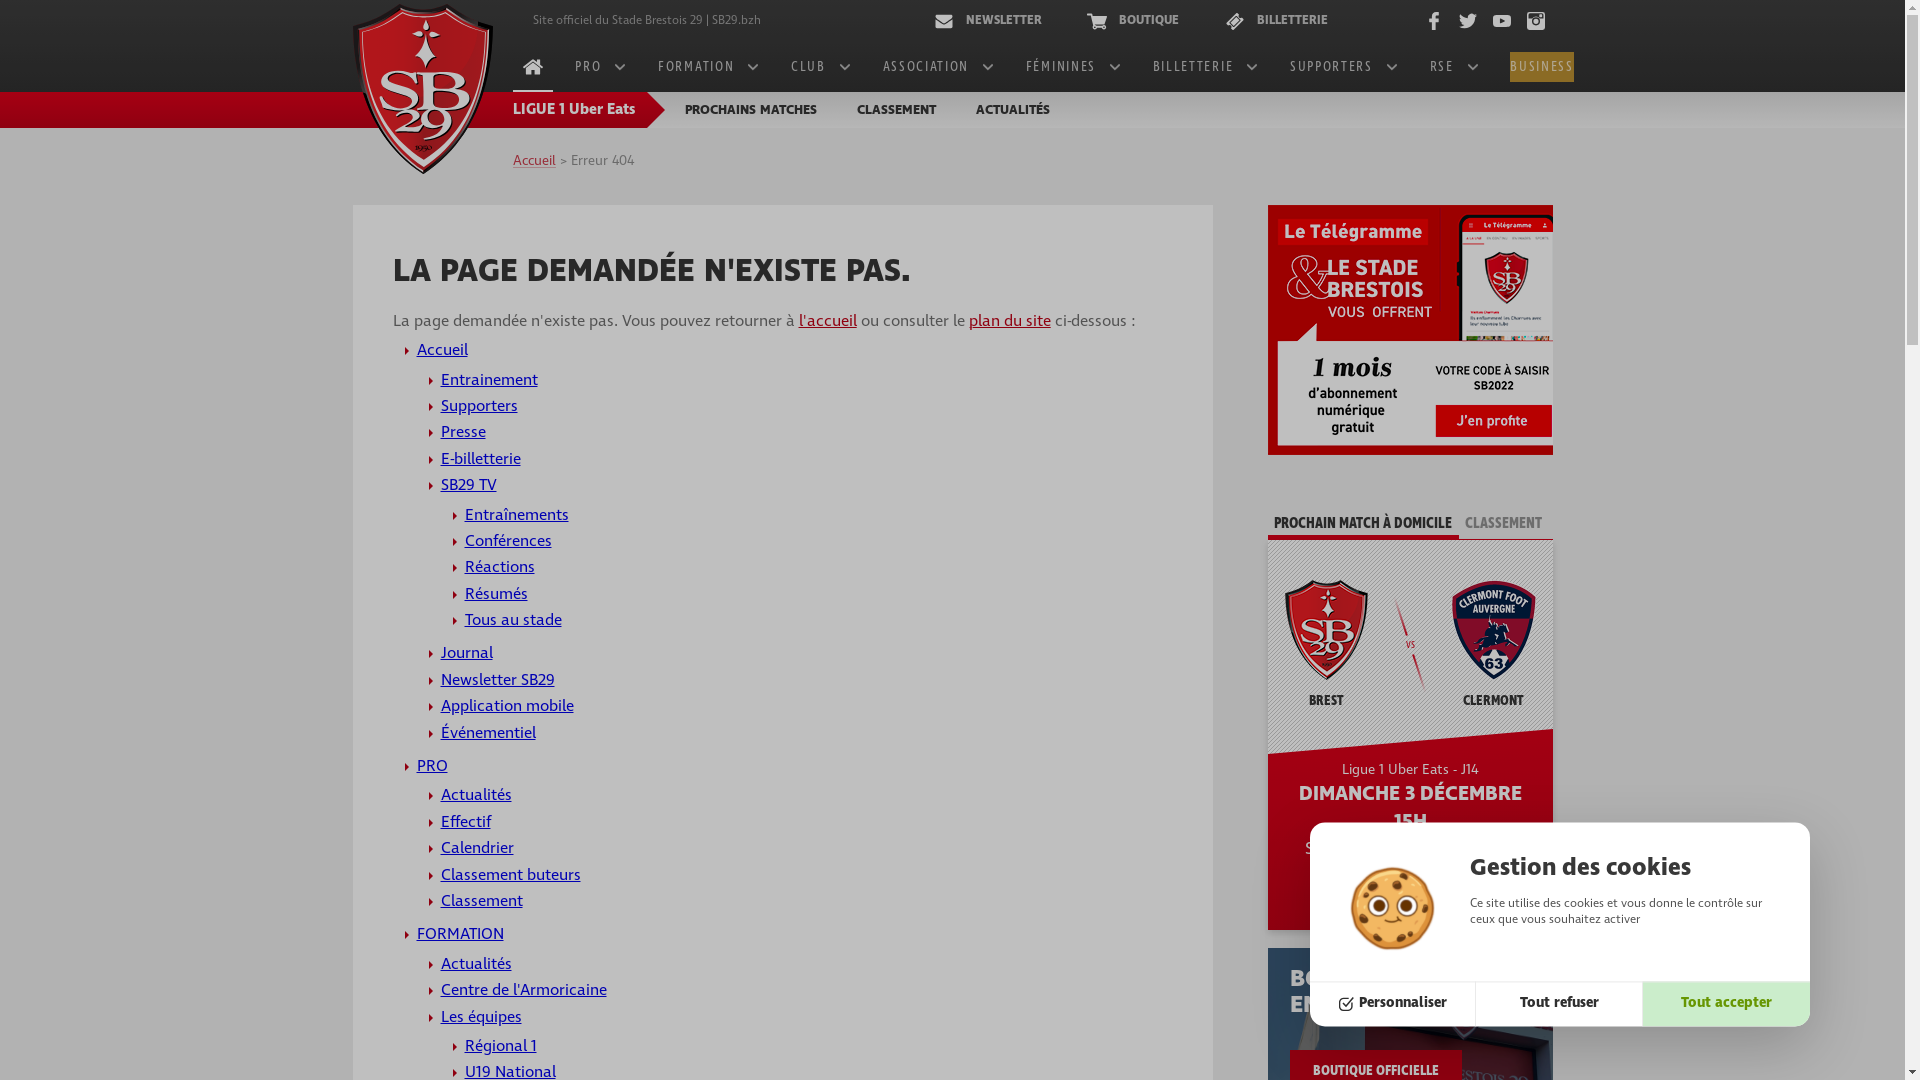 This screenshot has height=1080, width=1920. What do you see at coordinates (1726, 1004) in the screenshot?
I see `Tout accepter` at bounding box center [1726, 1004].